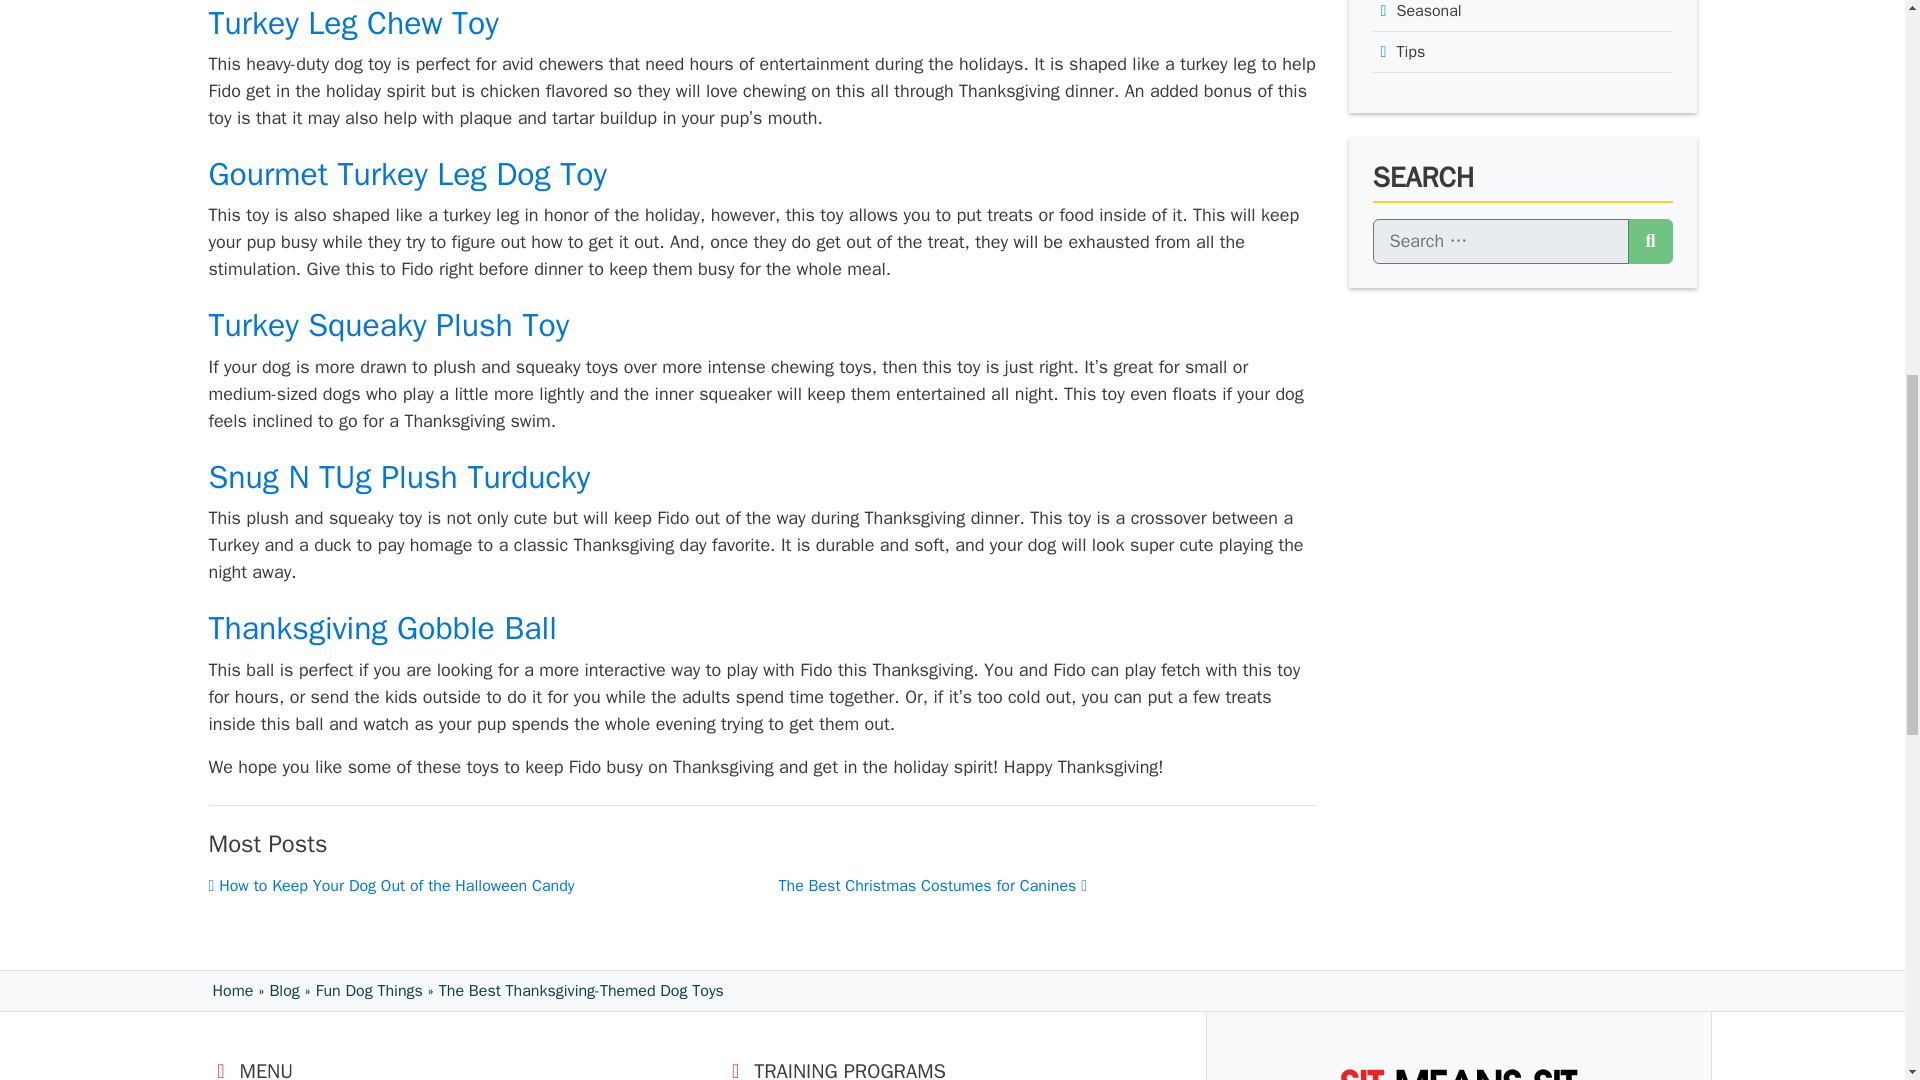 The height and width of the screenshot is (1080, 1920). What do you see at coordinates (352, 24) in the screenshot?
I see `Turkey Leg Chew Toy` at bounding box center [352, 24].